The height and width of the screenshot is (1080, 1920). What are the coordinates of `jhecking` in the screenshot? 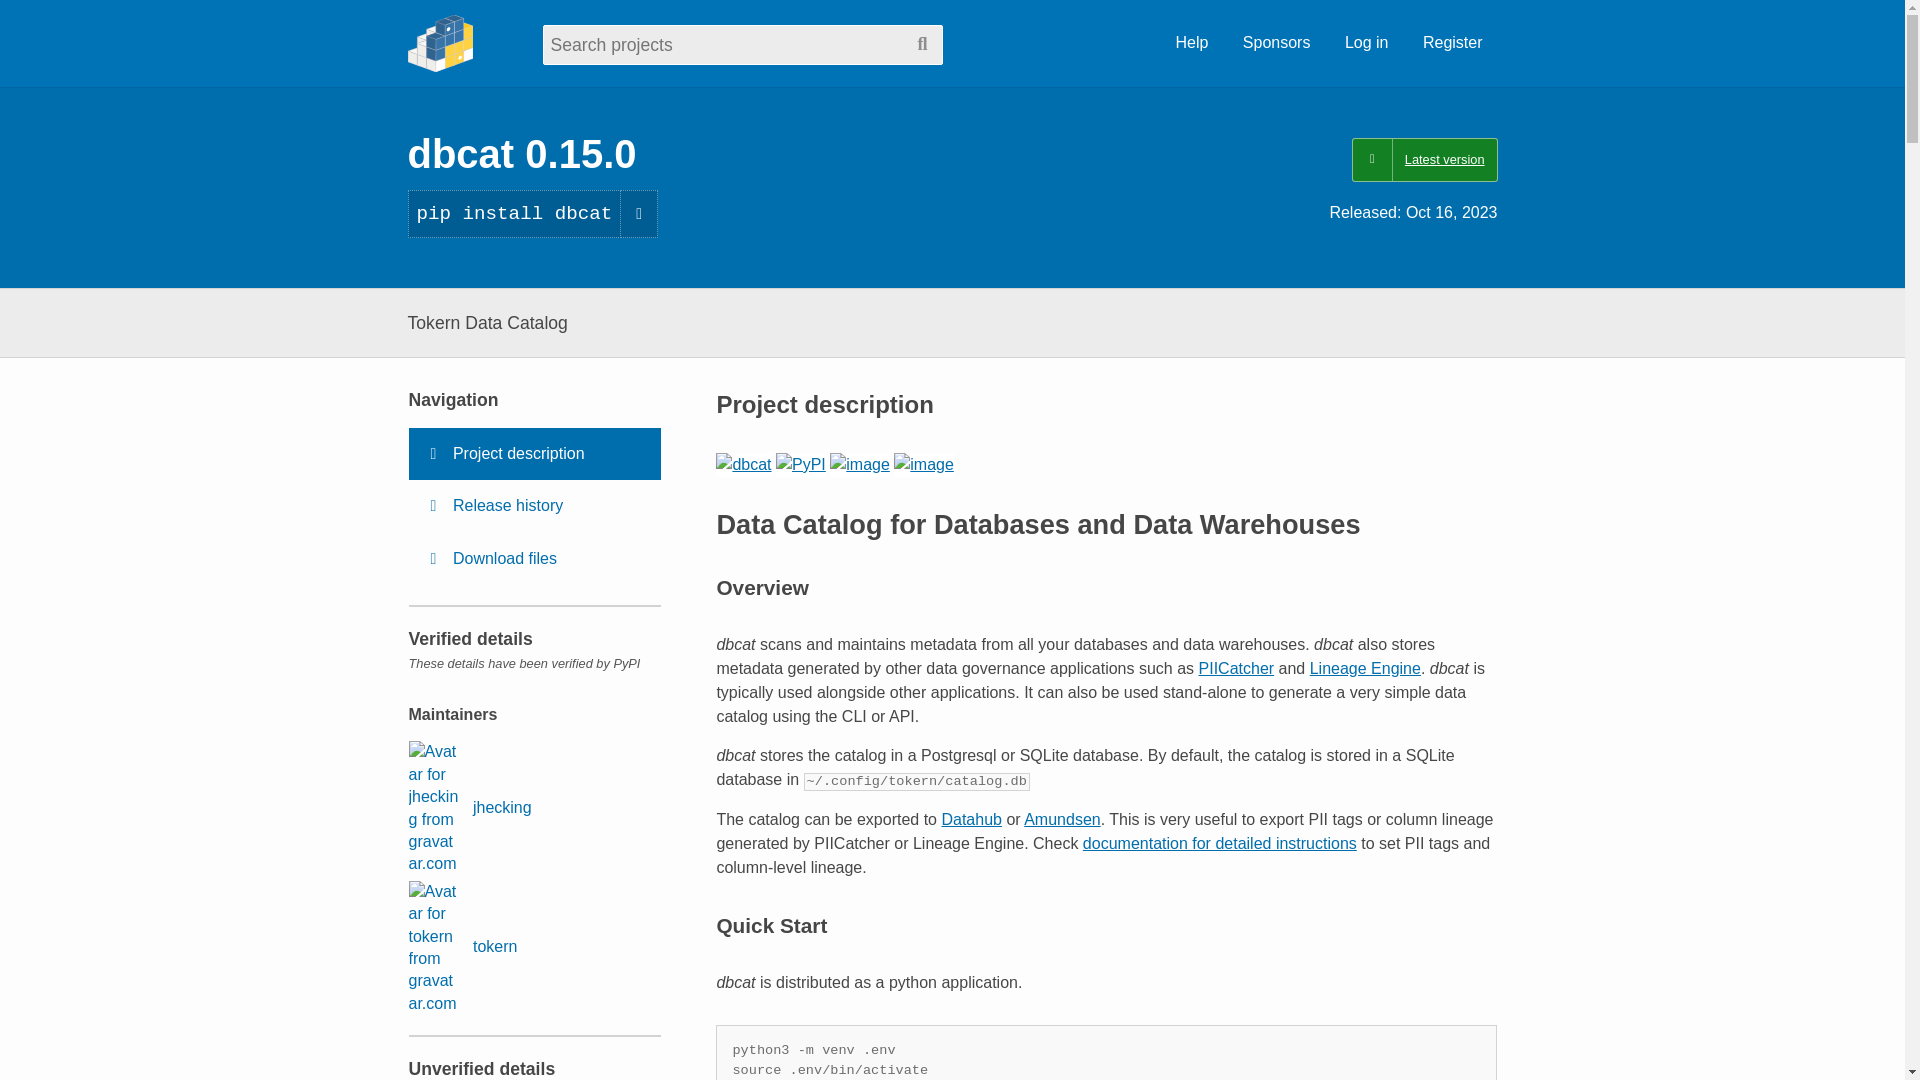 It's located at (469, 807).